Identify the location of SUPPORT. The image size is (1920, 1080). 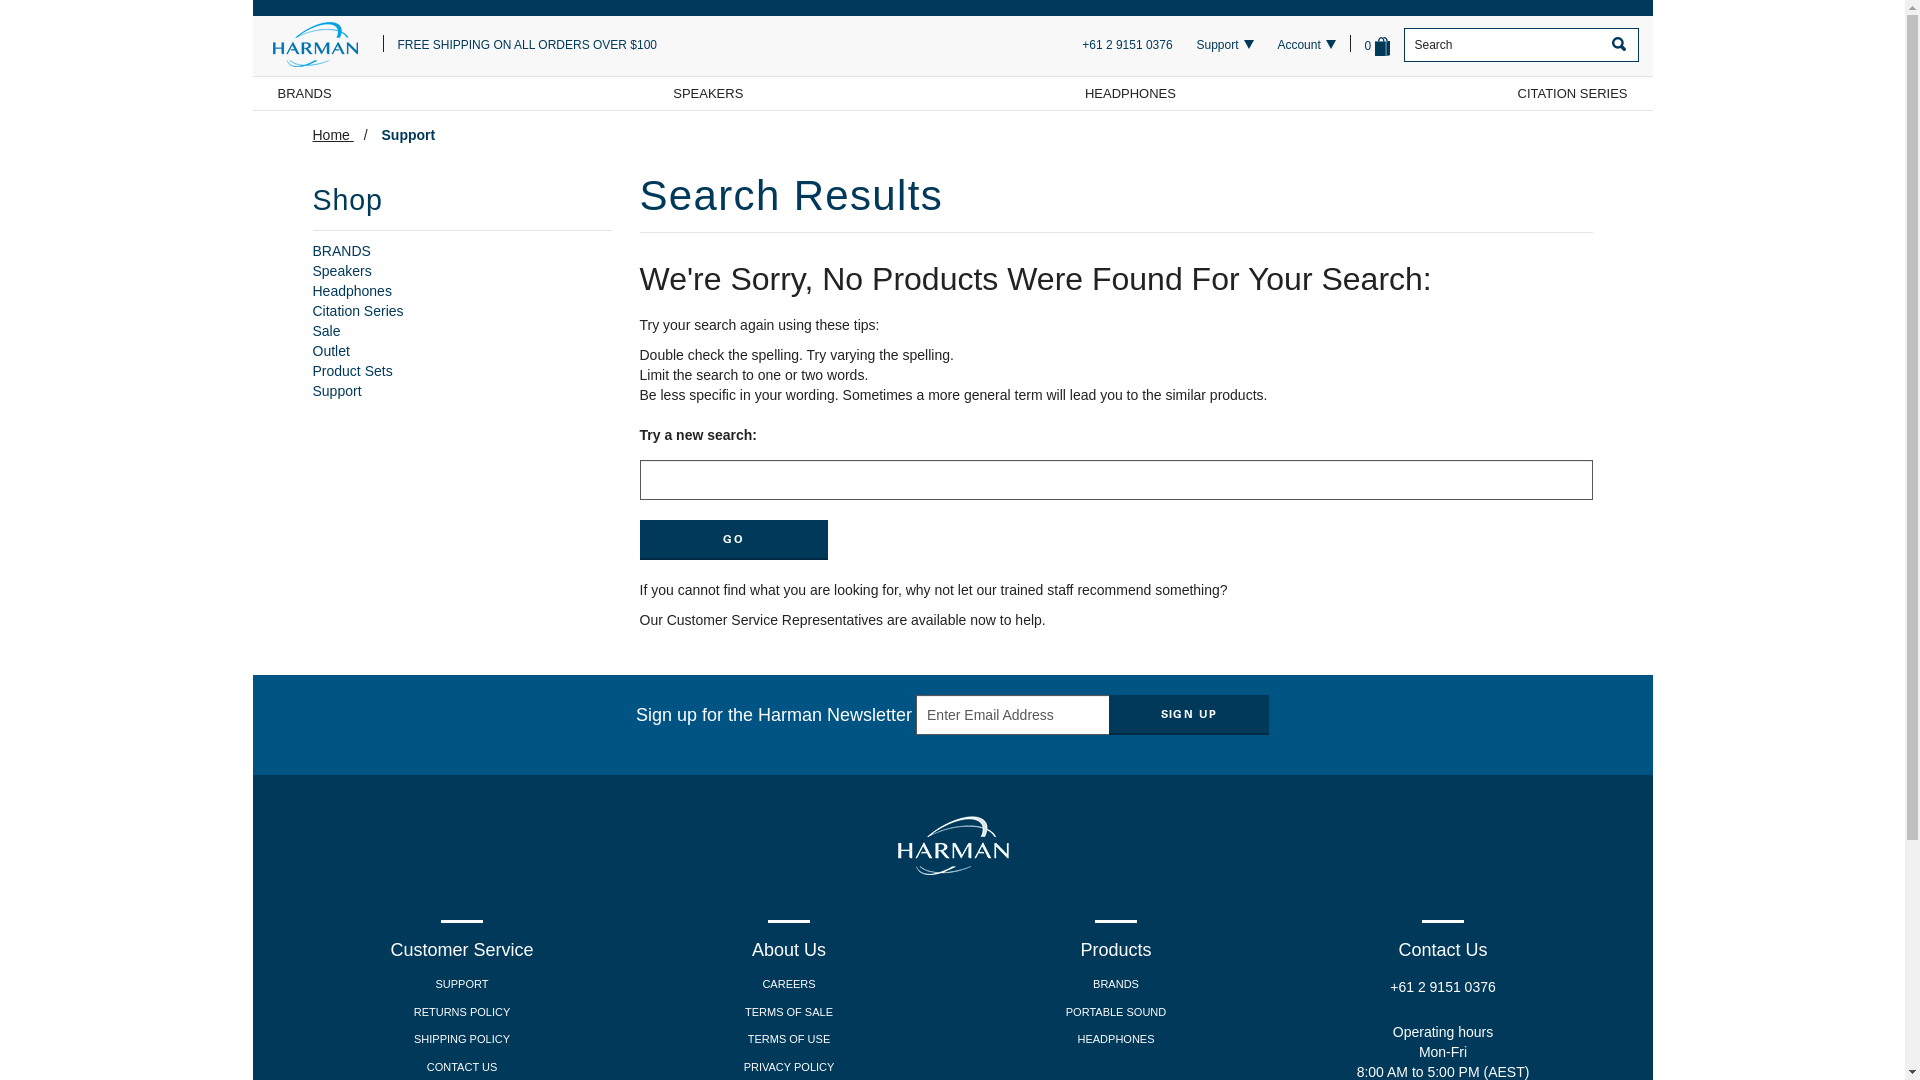
(462, 985).